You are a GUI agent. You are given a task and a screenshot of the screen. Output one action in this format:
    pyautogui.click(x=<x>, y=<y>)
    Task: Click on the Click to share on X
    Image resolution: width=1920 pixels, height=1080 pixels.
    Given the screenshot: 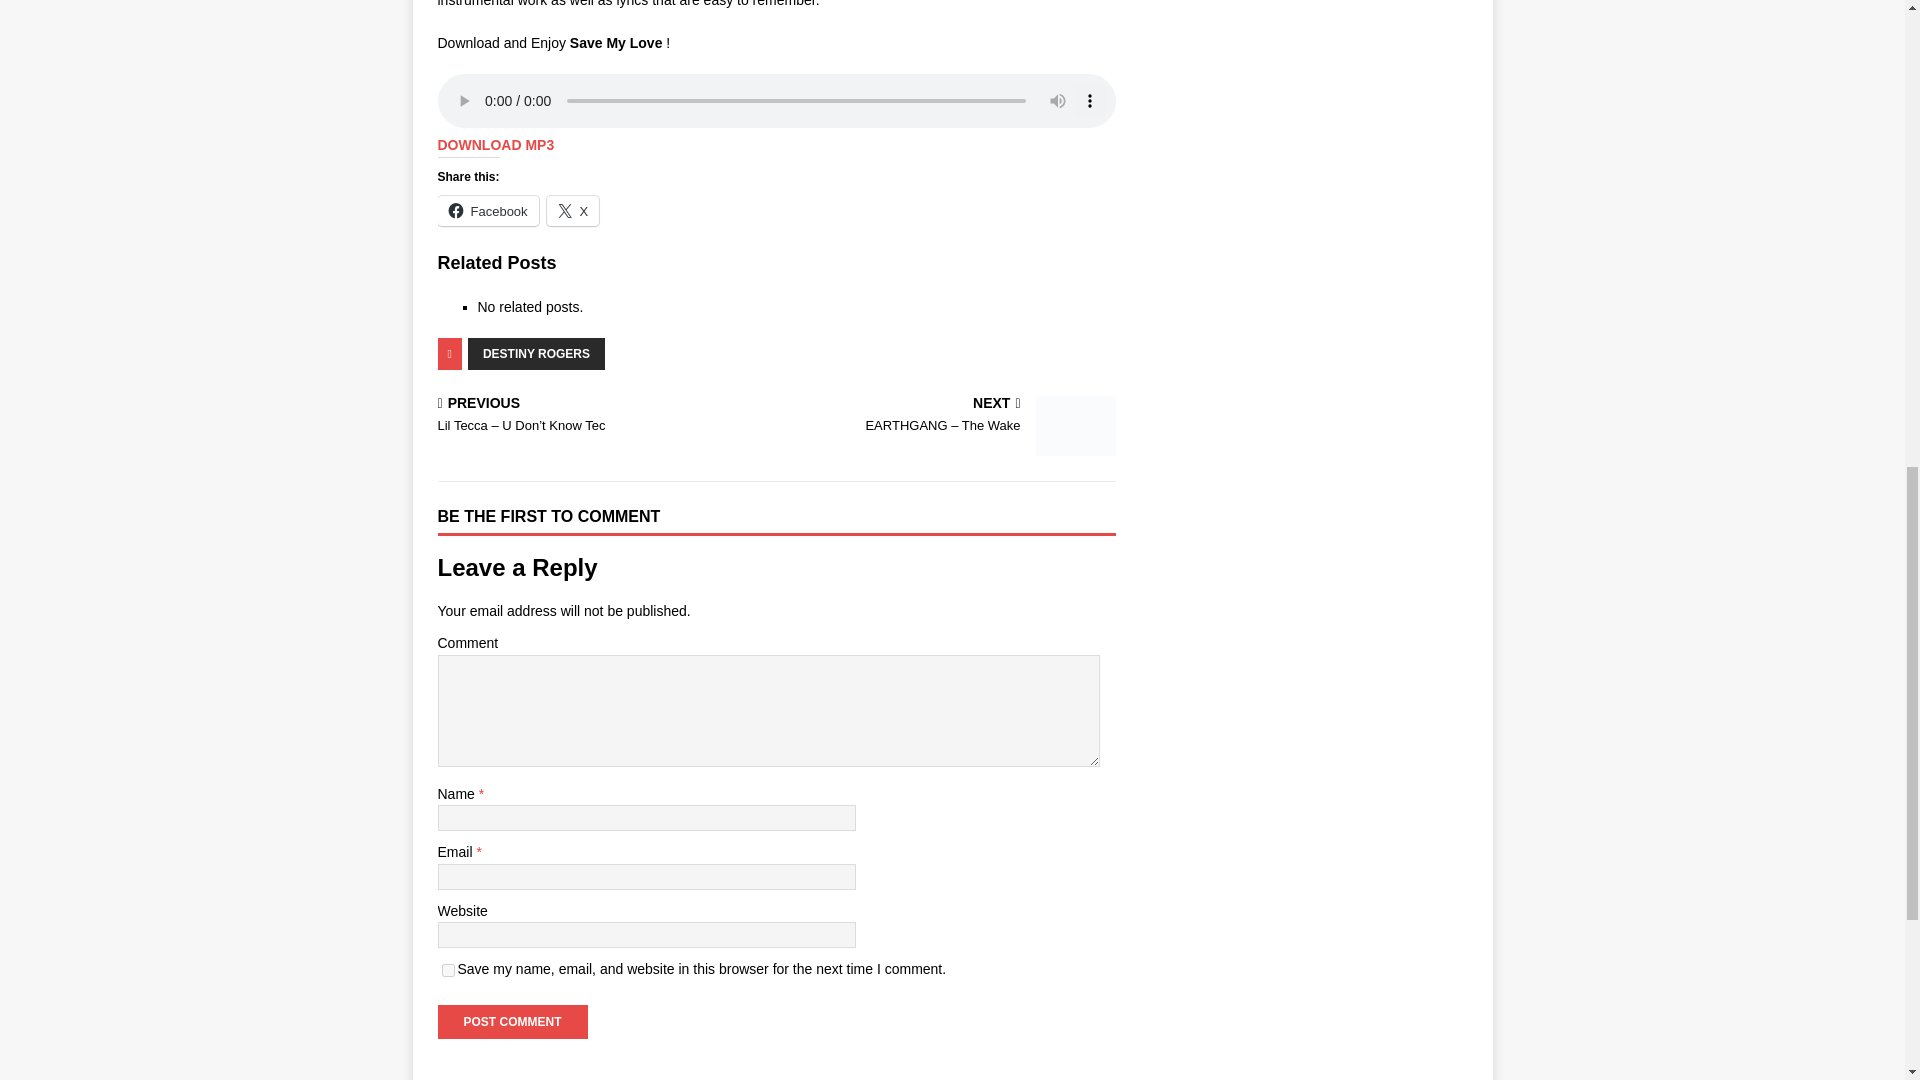 What is the action you would take?
    pyautogui.click(x=573, y=210)
    